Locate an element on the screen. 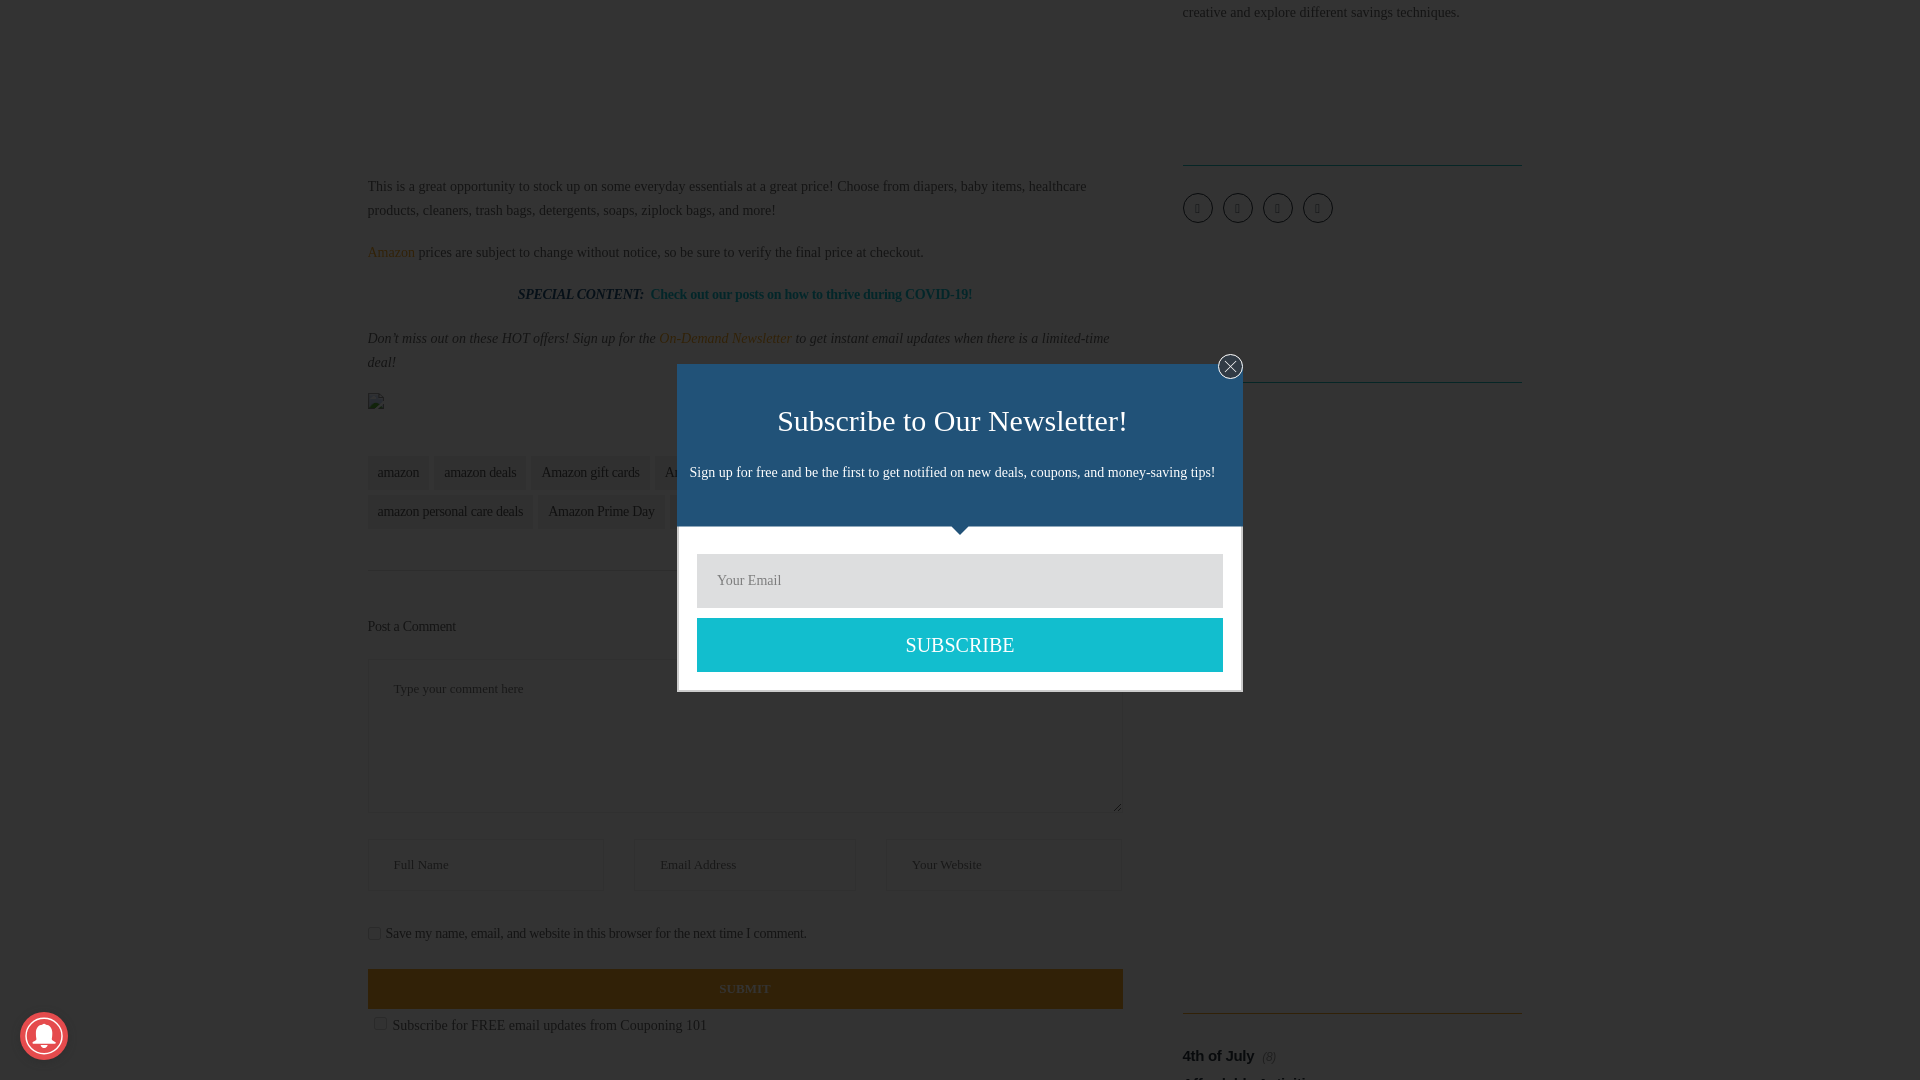 This screenshot has width=1920, height=1080. Advertisement is located at coordinates (746, 72).